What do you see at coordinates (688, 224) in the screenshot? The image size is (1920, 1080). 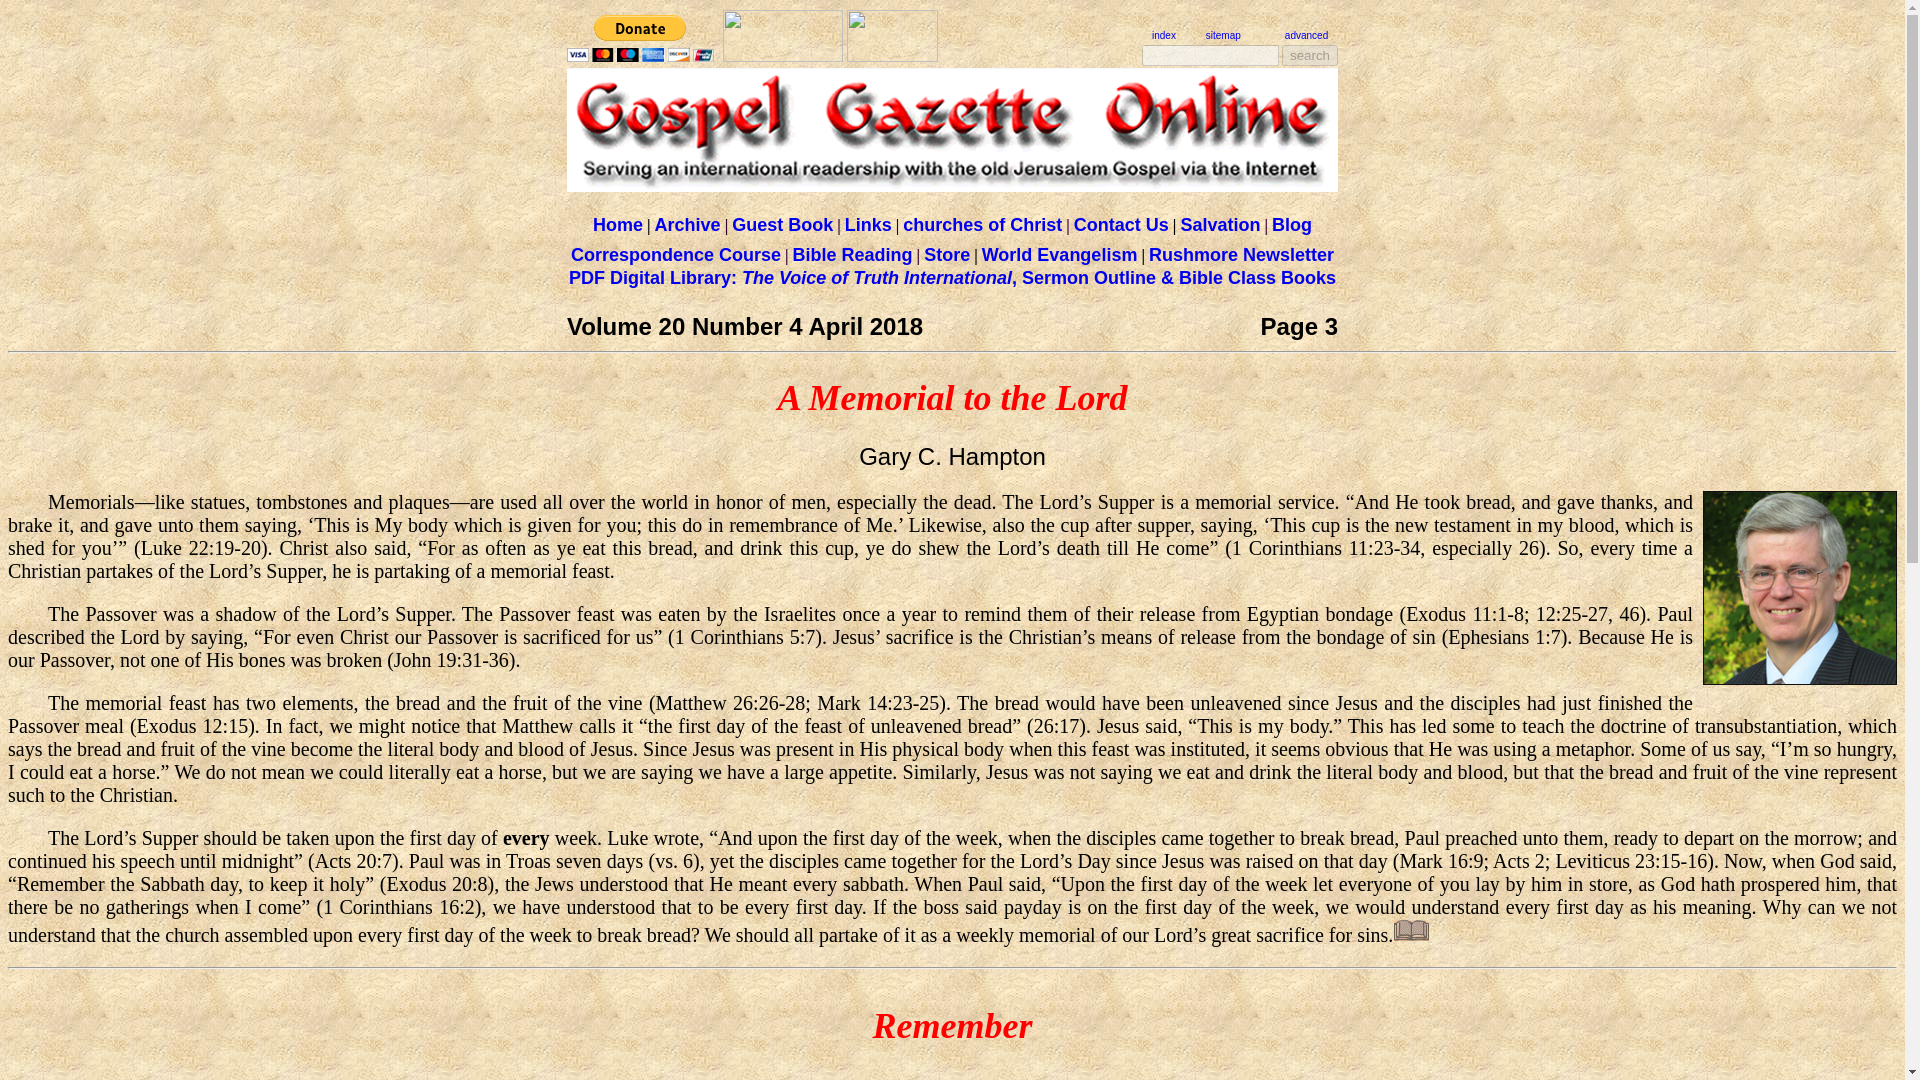 I see `Archive` at bounding box center [688, 224].